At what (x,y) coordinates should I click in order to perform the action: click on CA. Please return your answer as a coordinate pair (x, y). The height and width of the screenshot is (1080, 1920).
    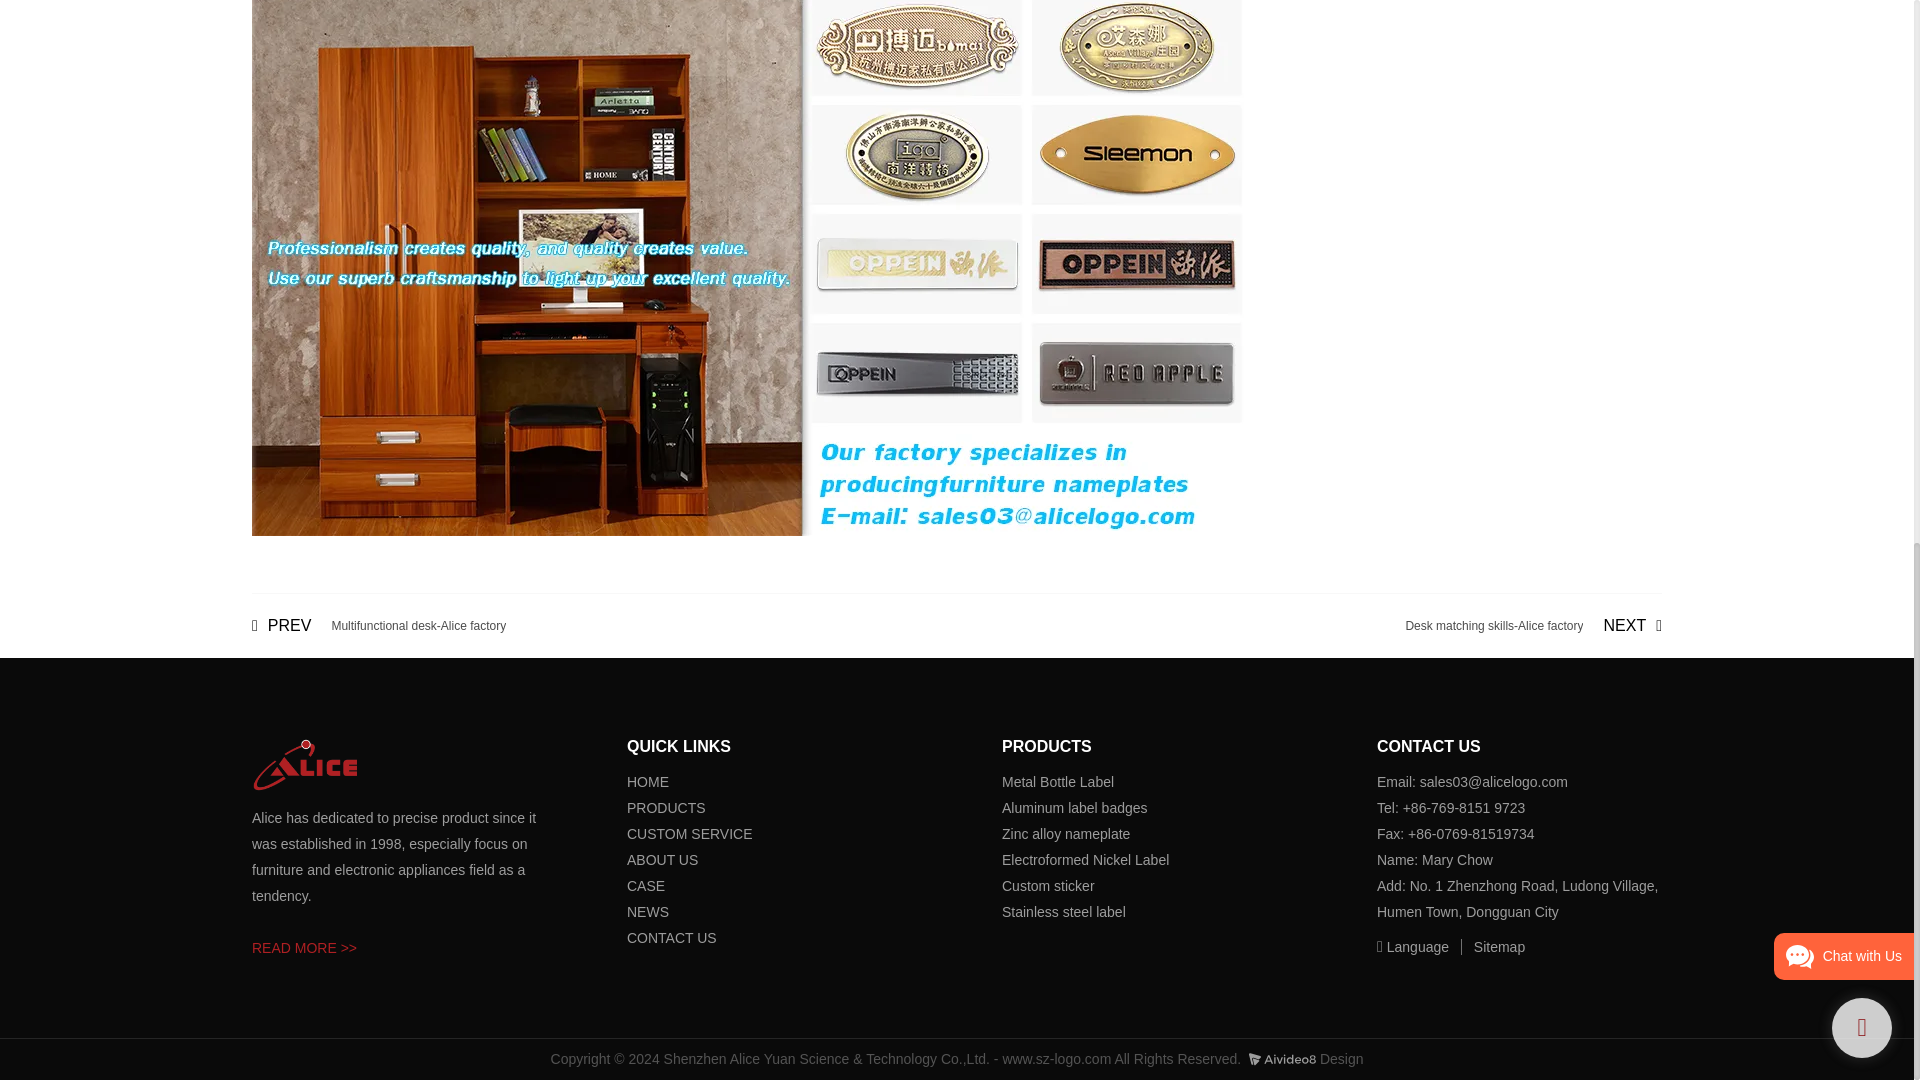
    Looking at the image, I should click on (1075, 808).